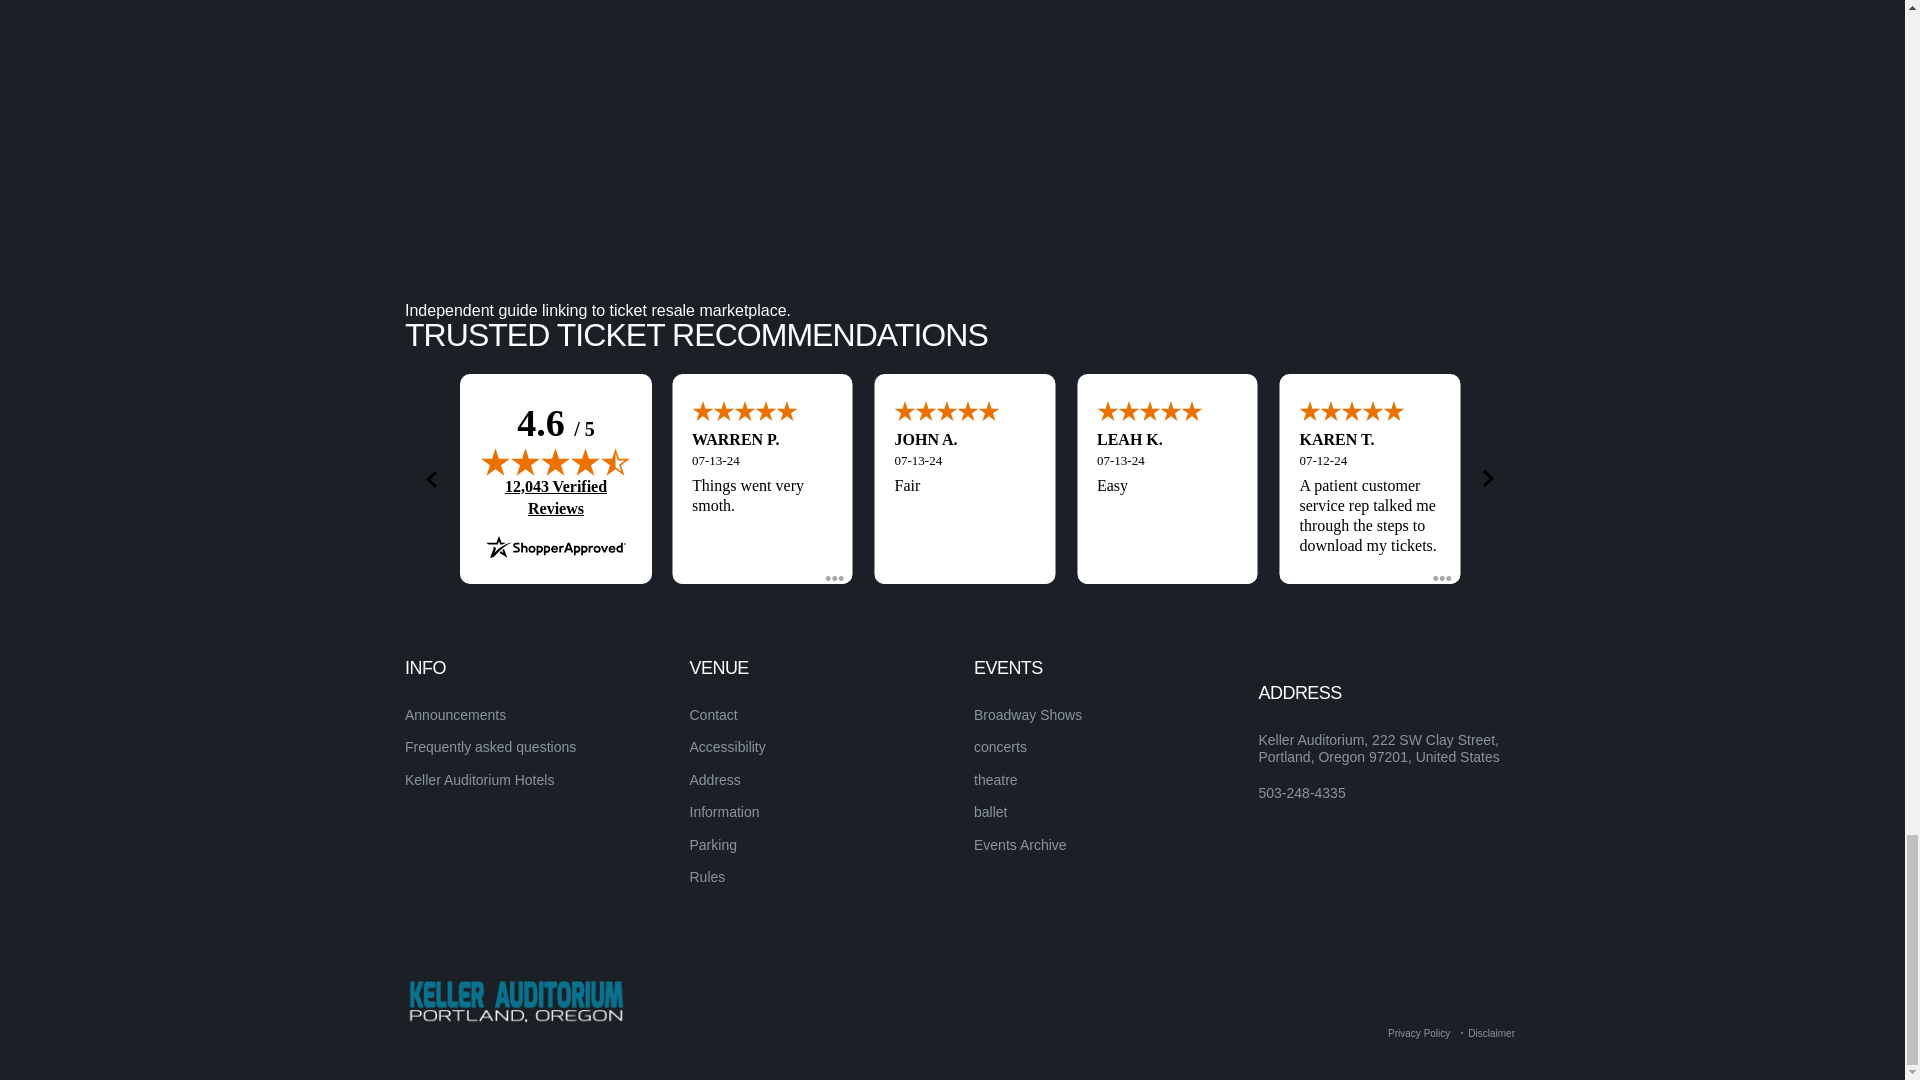  I want to click on Announcements, so click(456, 714).